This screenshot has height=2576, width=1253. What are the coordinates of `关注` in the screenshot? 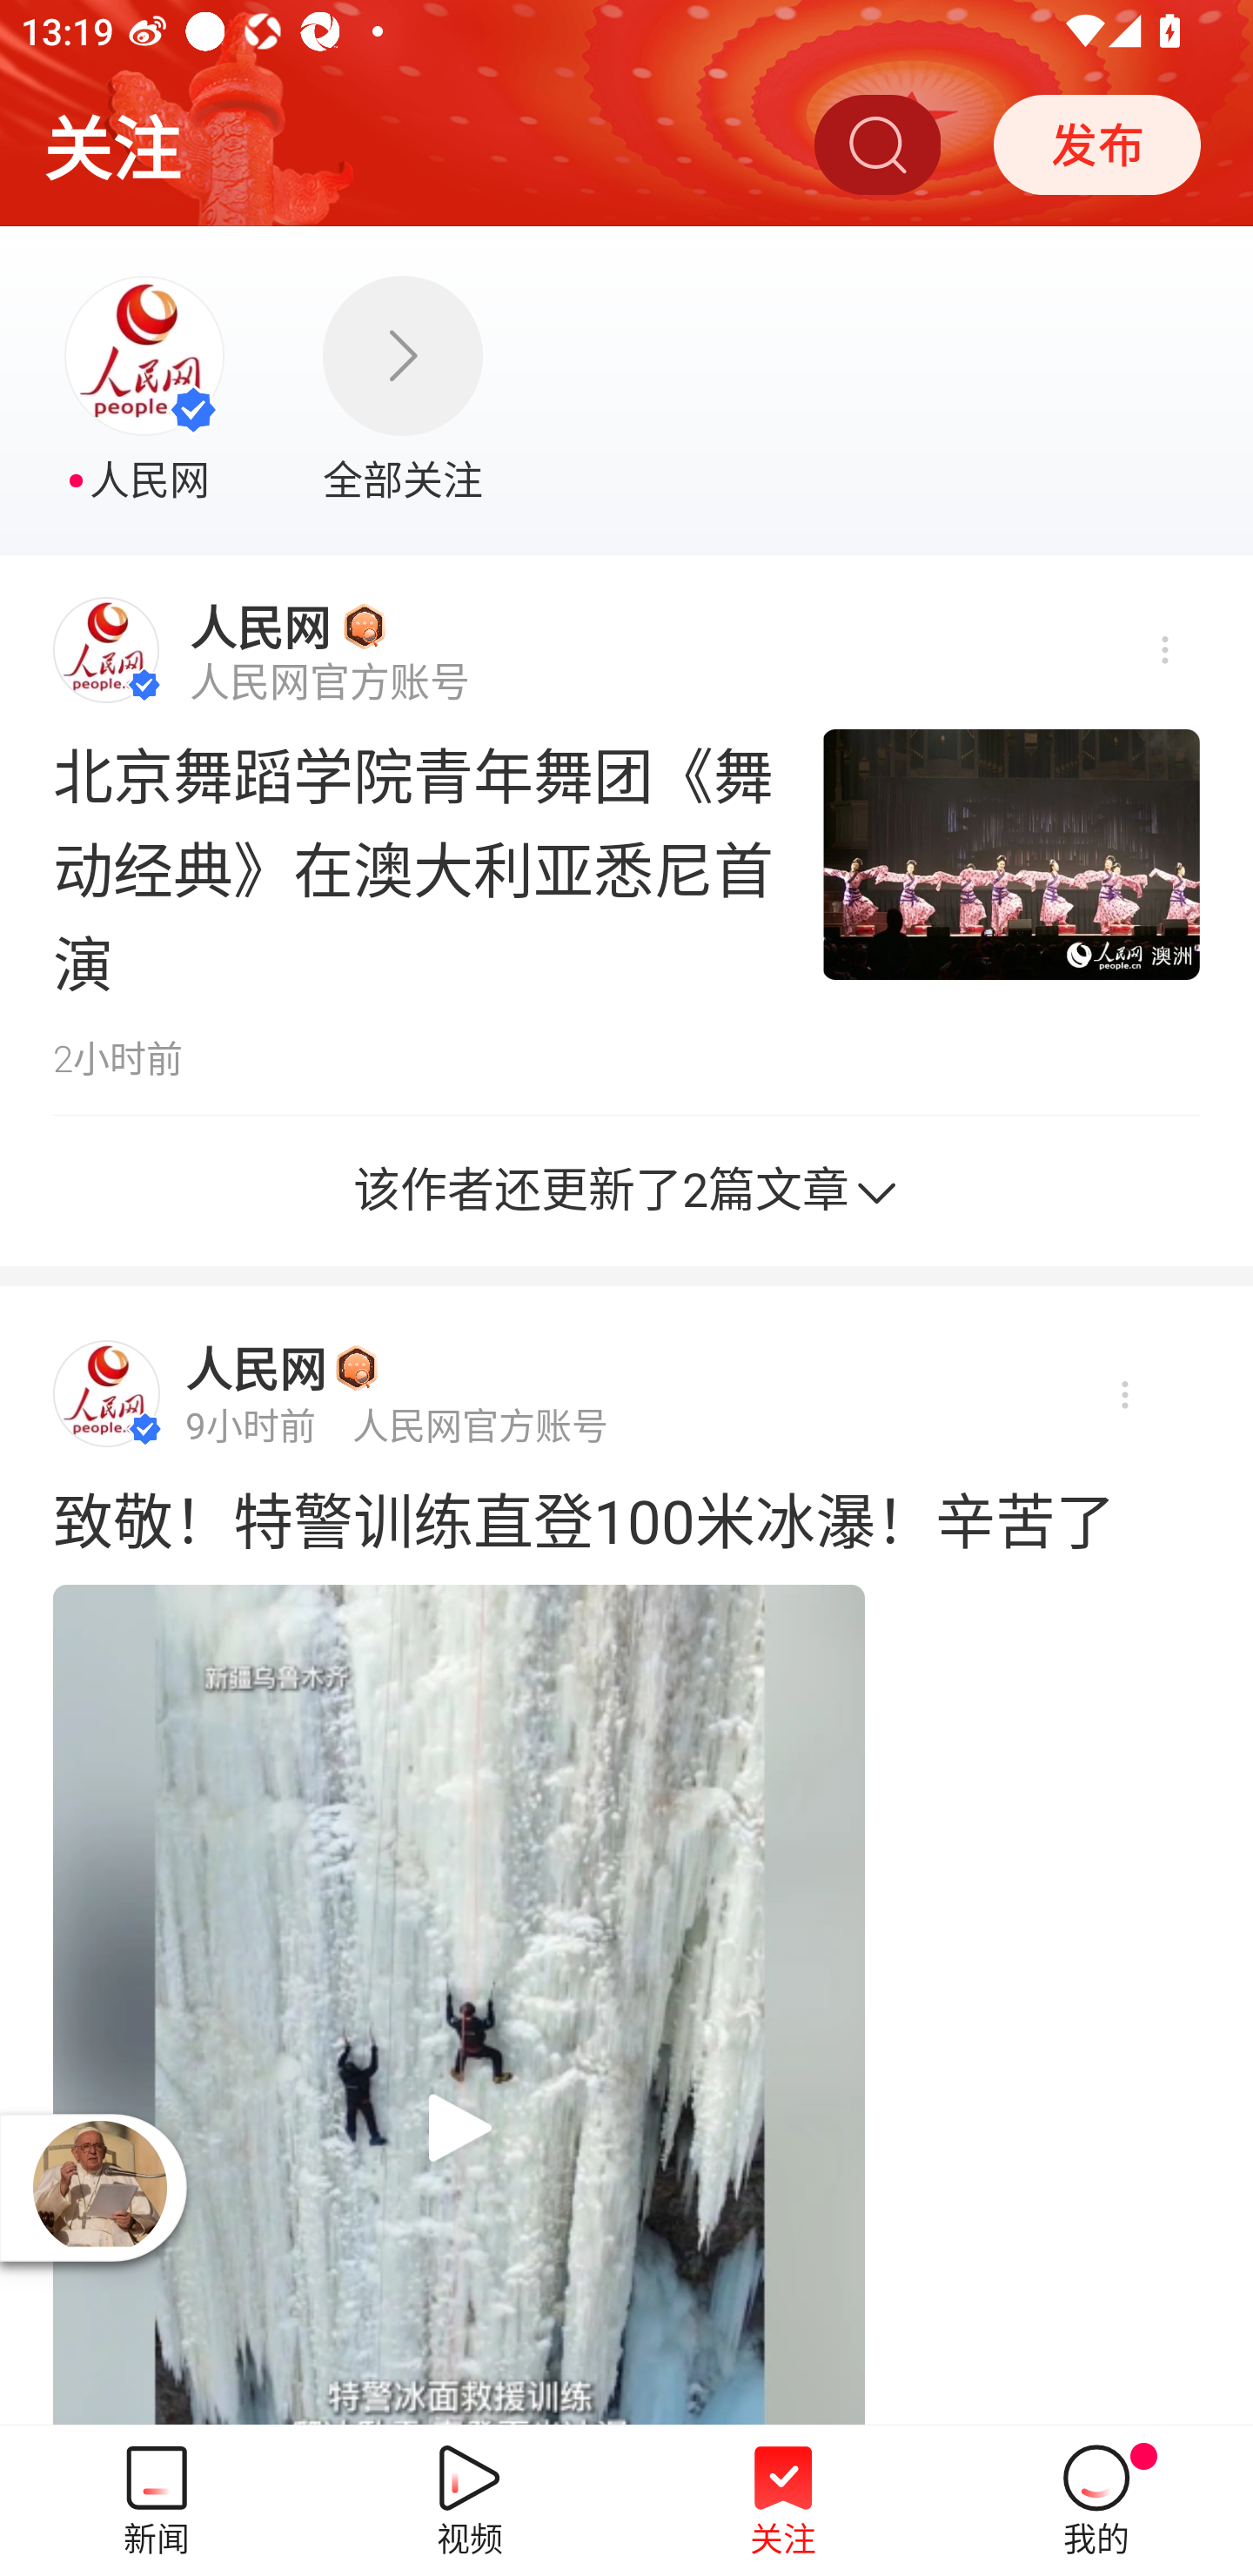 It's located at (111, 144).